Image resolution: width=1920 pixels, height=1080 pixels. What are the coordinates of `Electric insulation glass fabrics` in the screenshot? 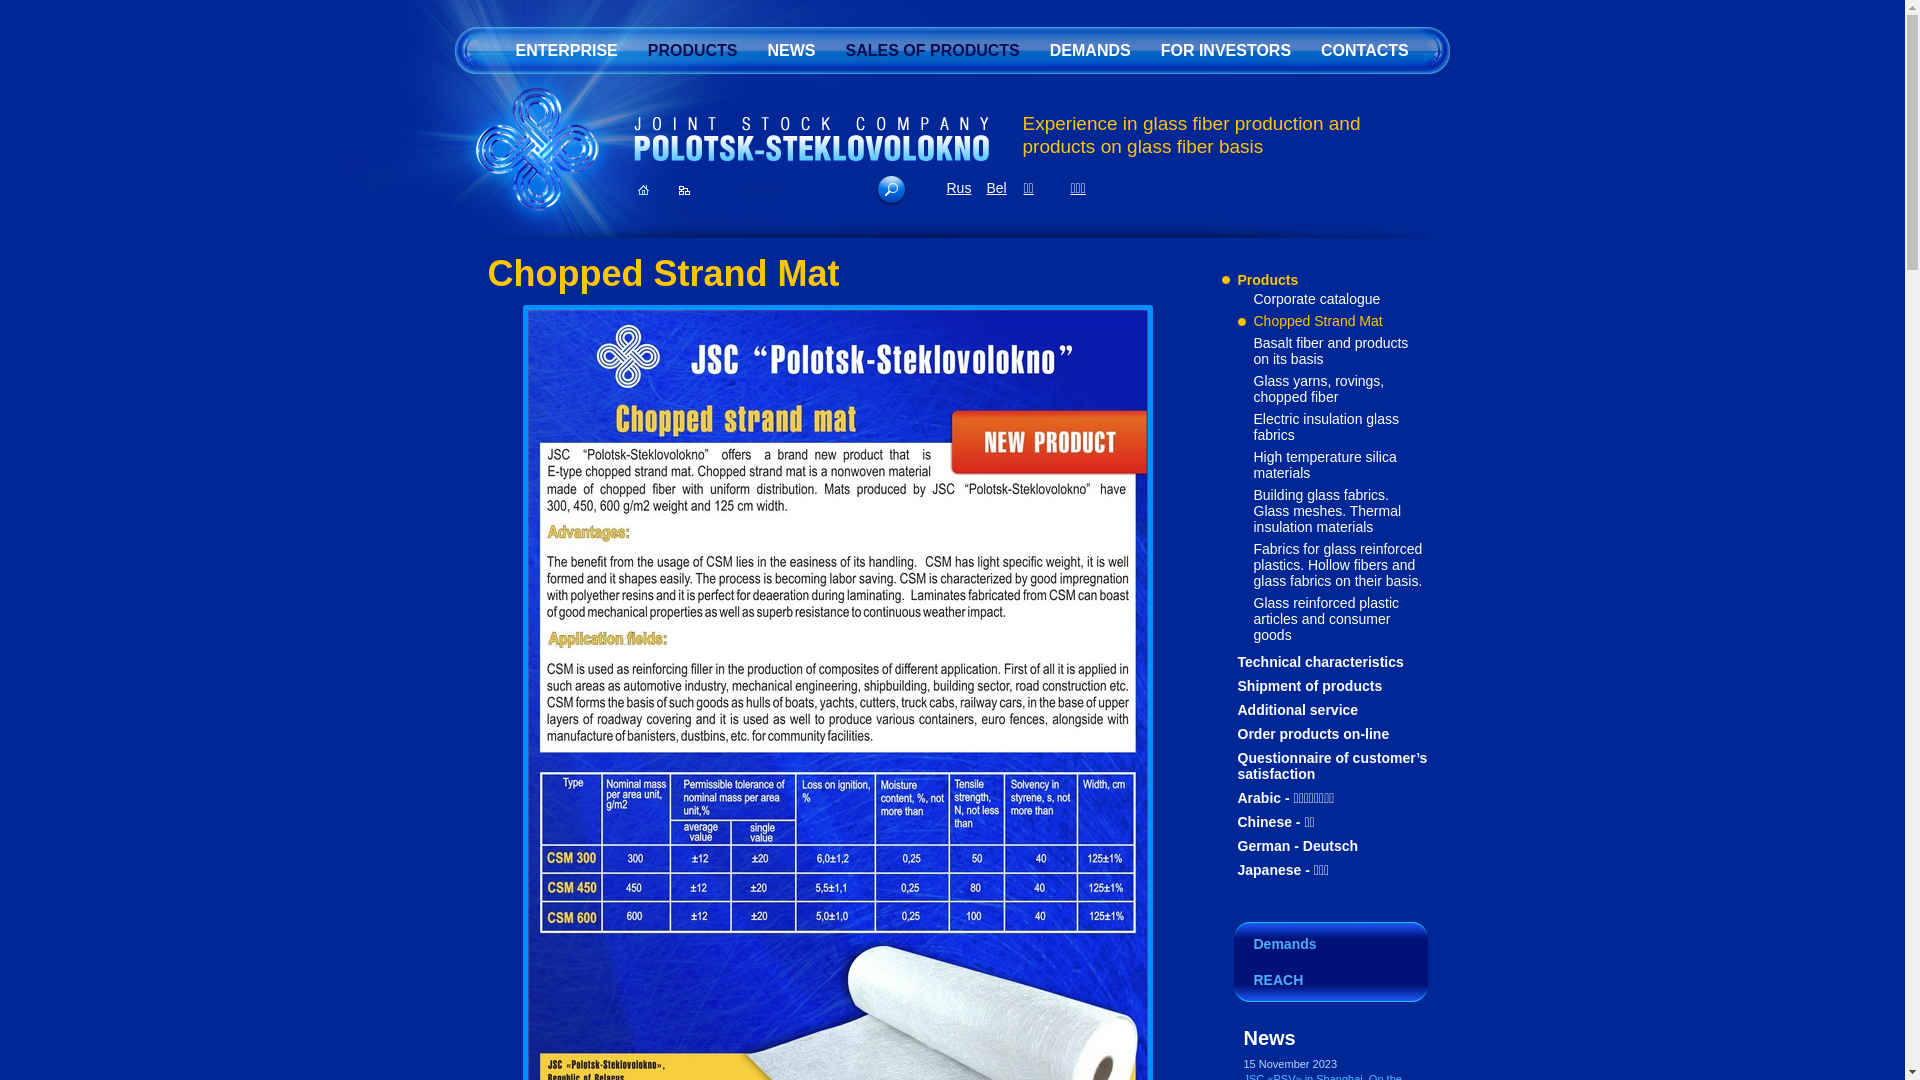 It's located at (1327, 427).